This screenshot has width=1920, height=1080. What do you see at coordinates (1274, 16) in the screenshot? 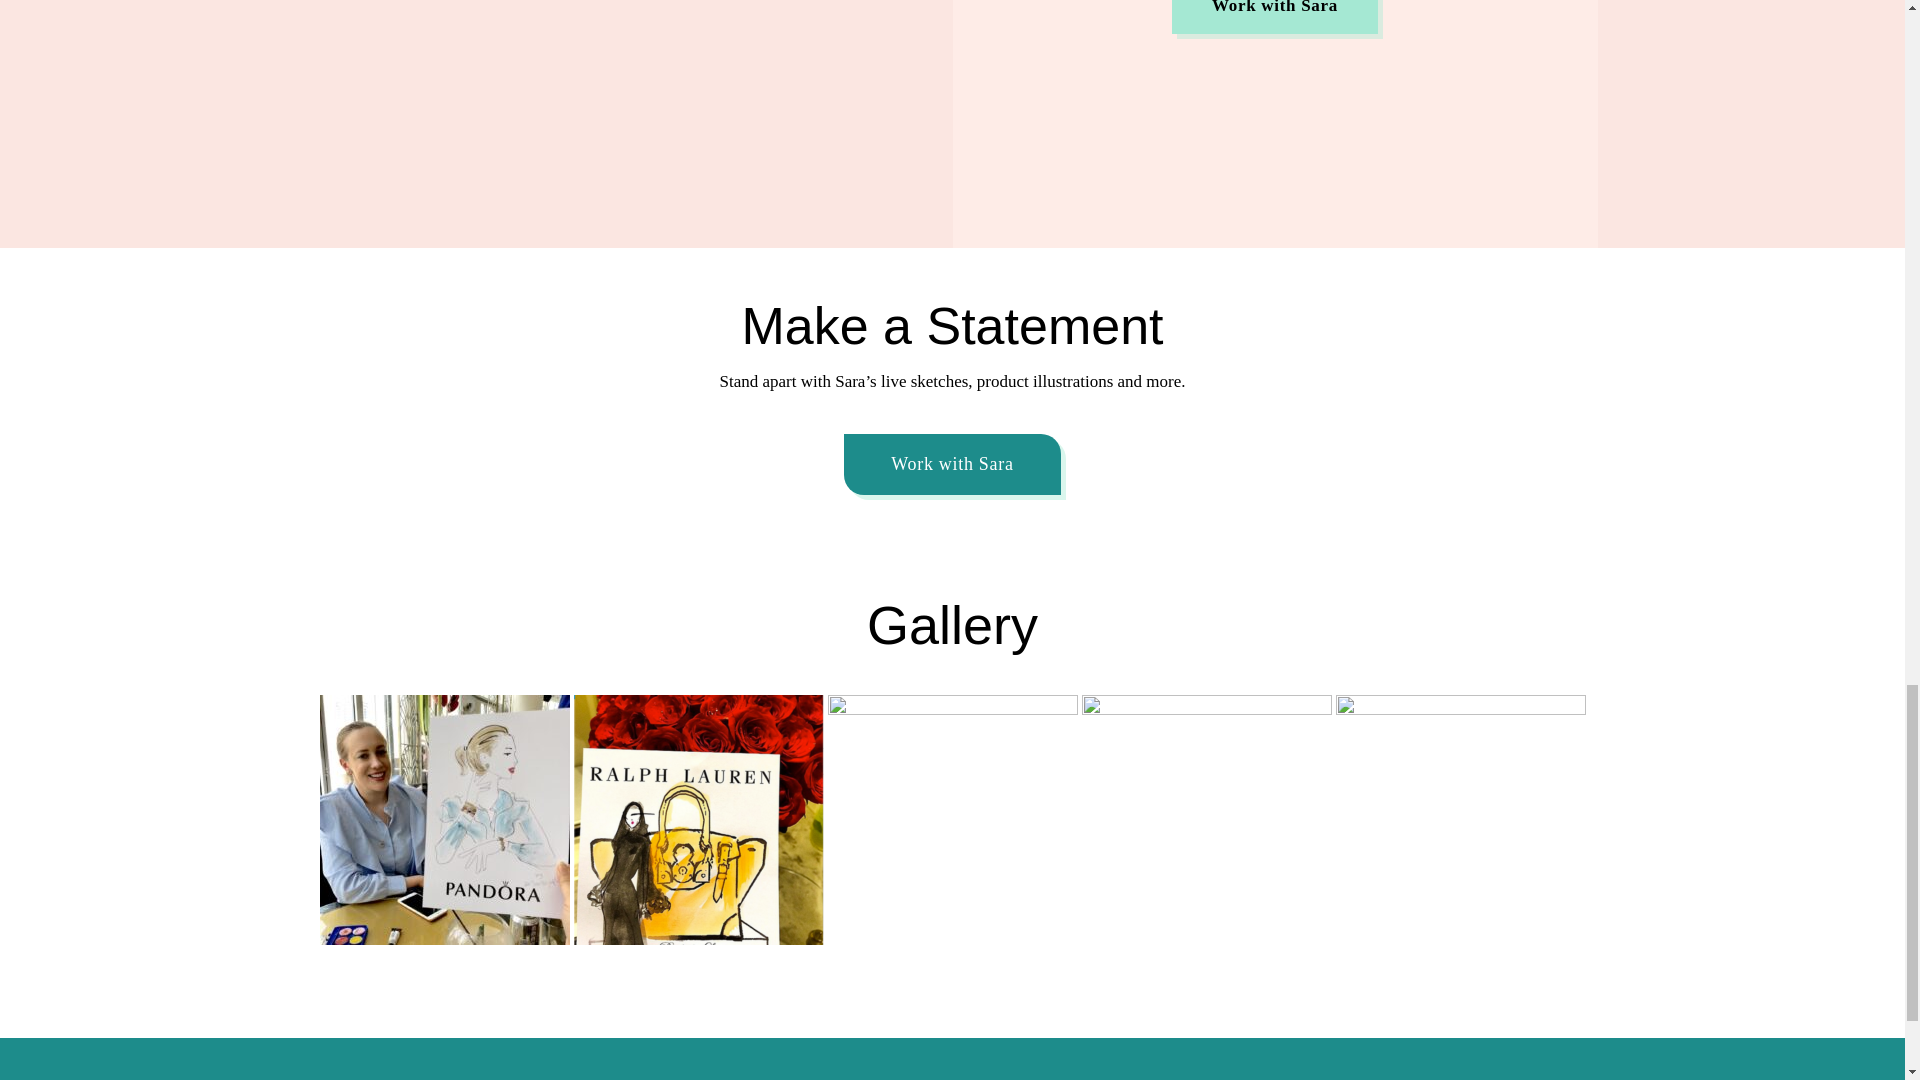
I see `Work with Sara` at bounding box center [1274, 16].